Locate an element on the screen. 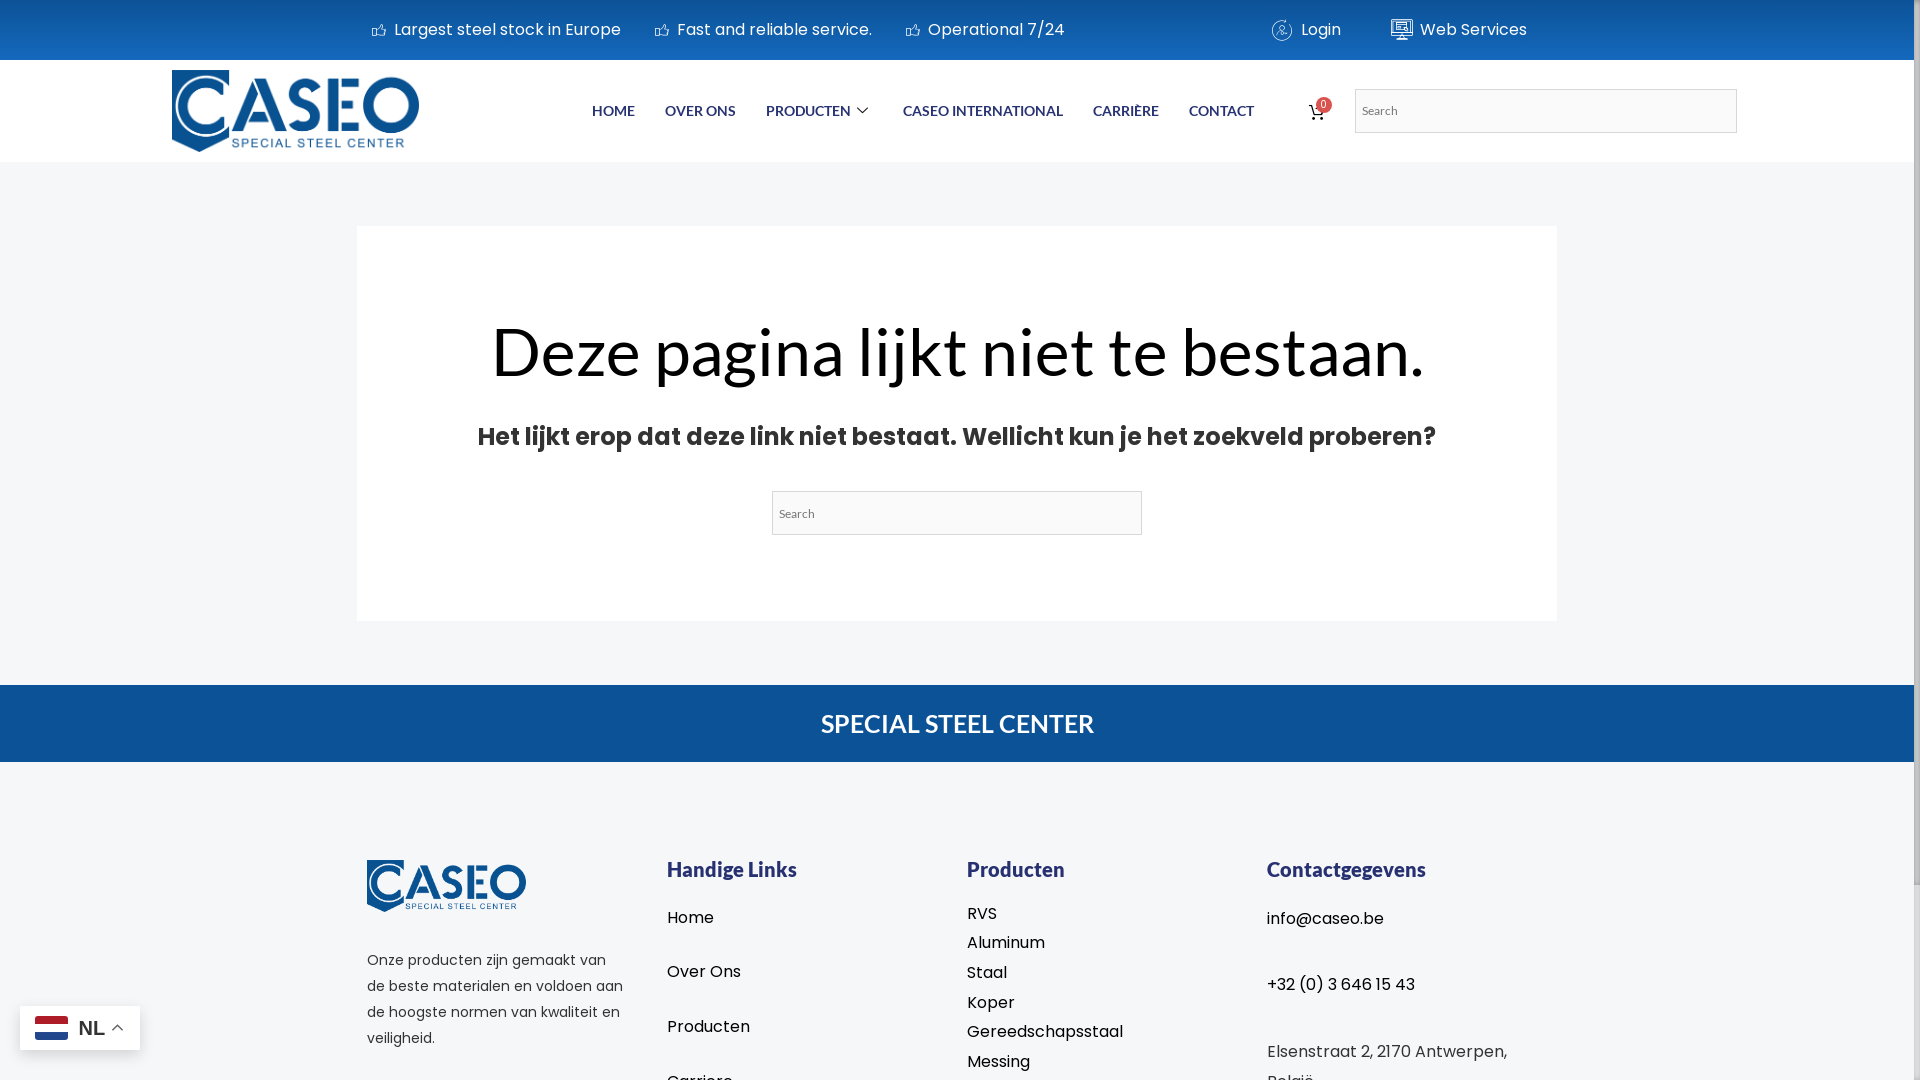  Koper is located at coordinates (1107, 1002).